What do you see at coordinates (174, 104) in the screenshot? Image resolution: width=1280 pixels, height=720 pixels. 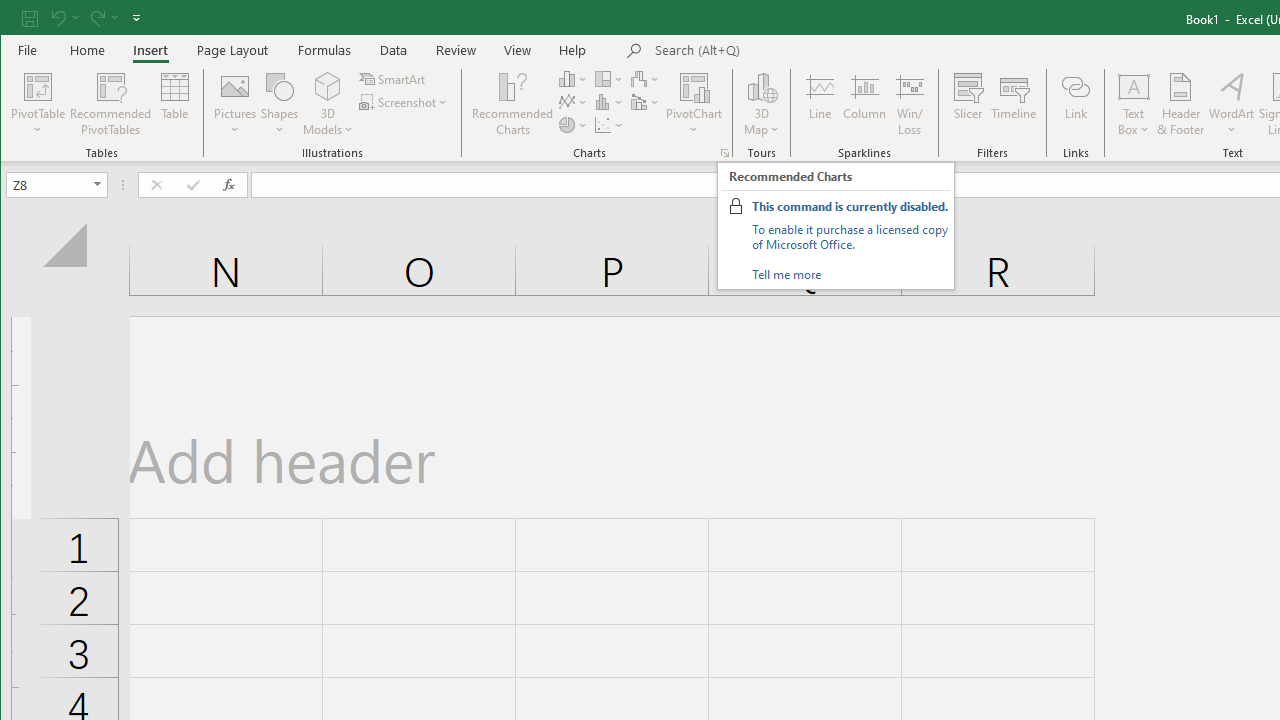 I see `Table` at bounding box center [174, 104].